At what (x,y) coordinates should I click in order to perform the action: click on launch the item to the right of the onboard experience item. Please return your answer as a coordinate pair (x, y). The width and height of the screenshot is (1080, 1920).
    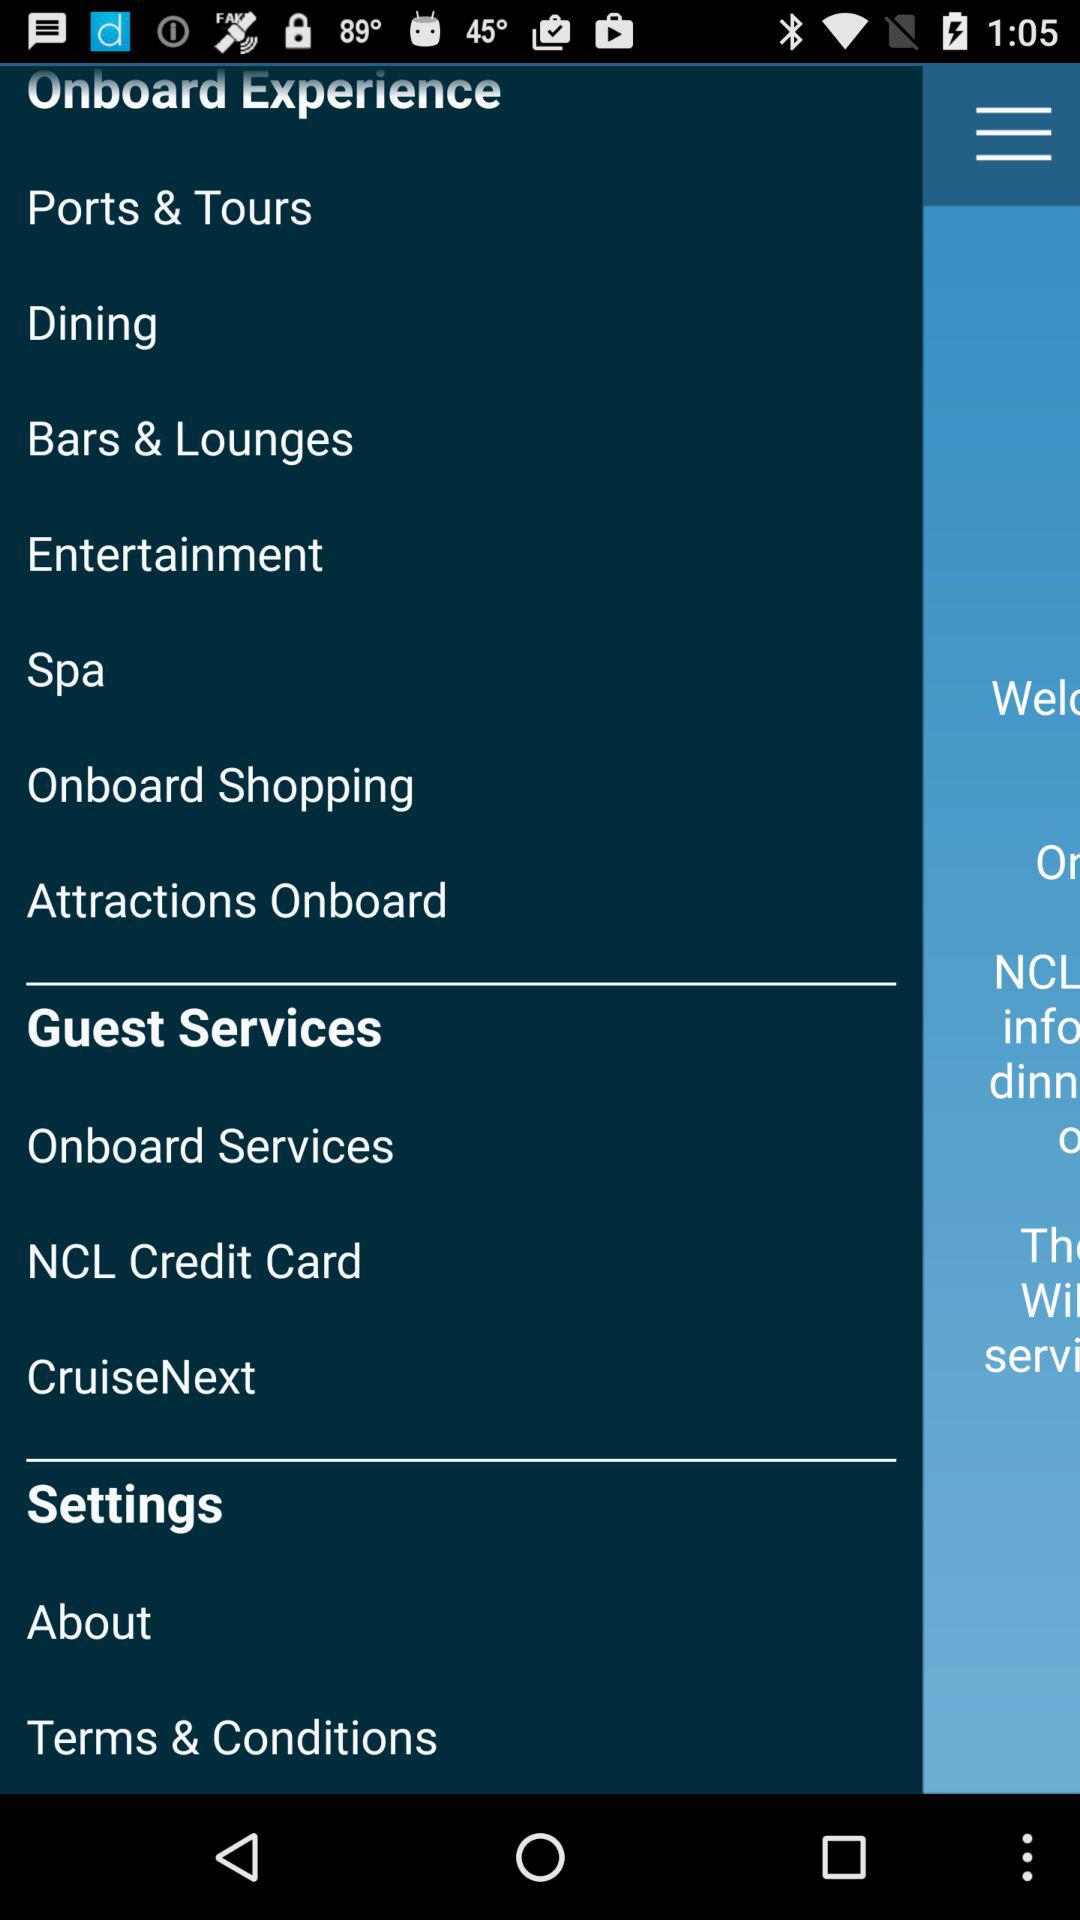
    Looking at the image, I should click on (1014, 134).